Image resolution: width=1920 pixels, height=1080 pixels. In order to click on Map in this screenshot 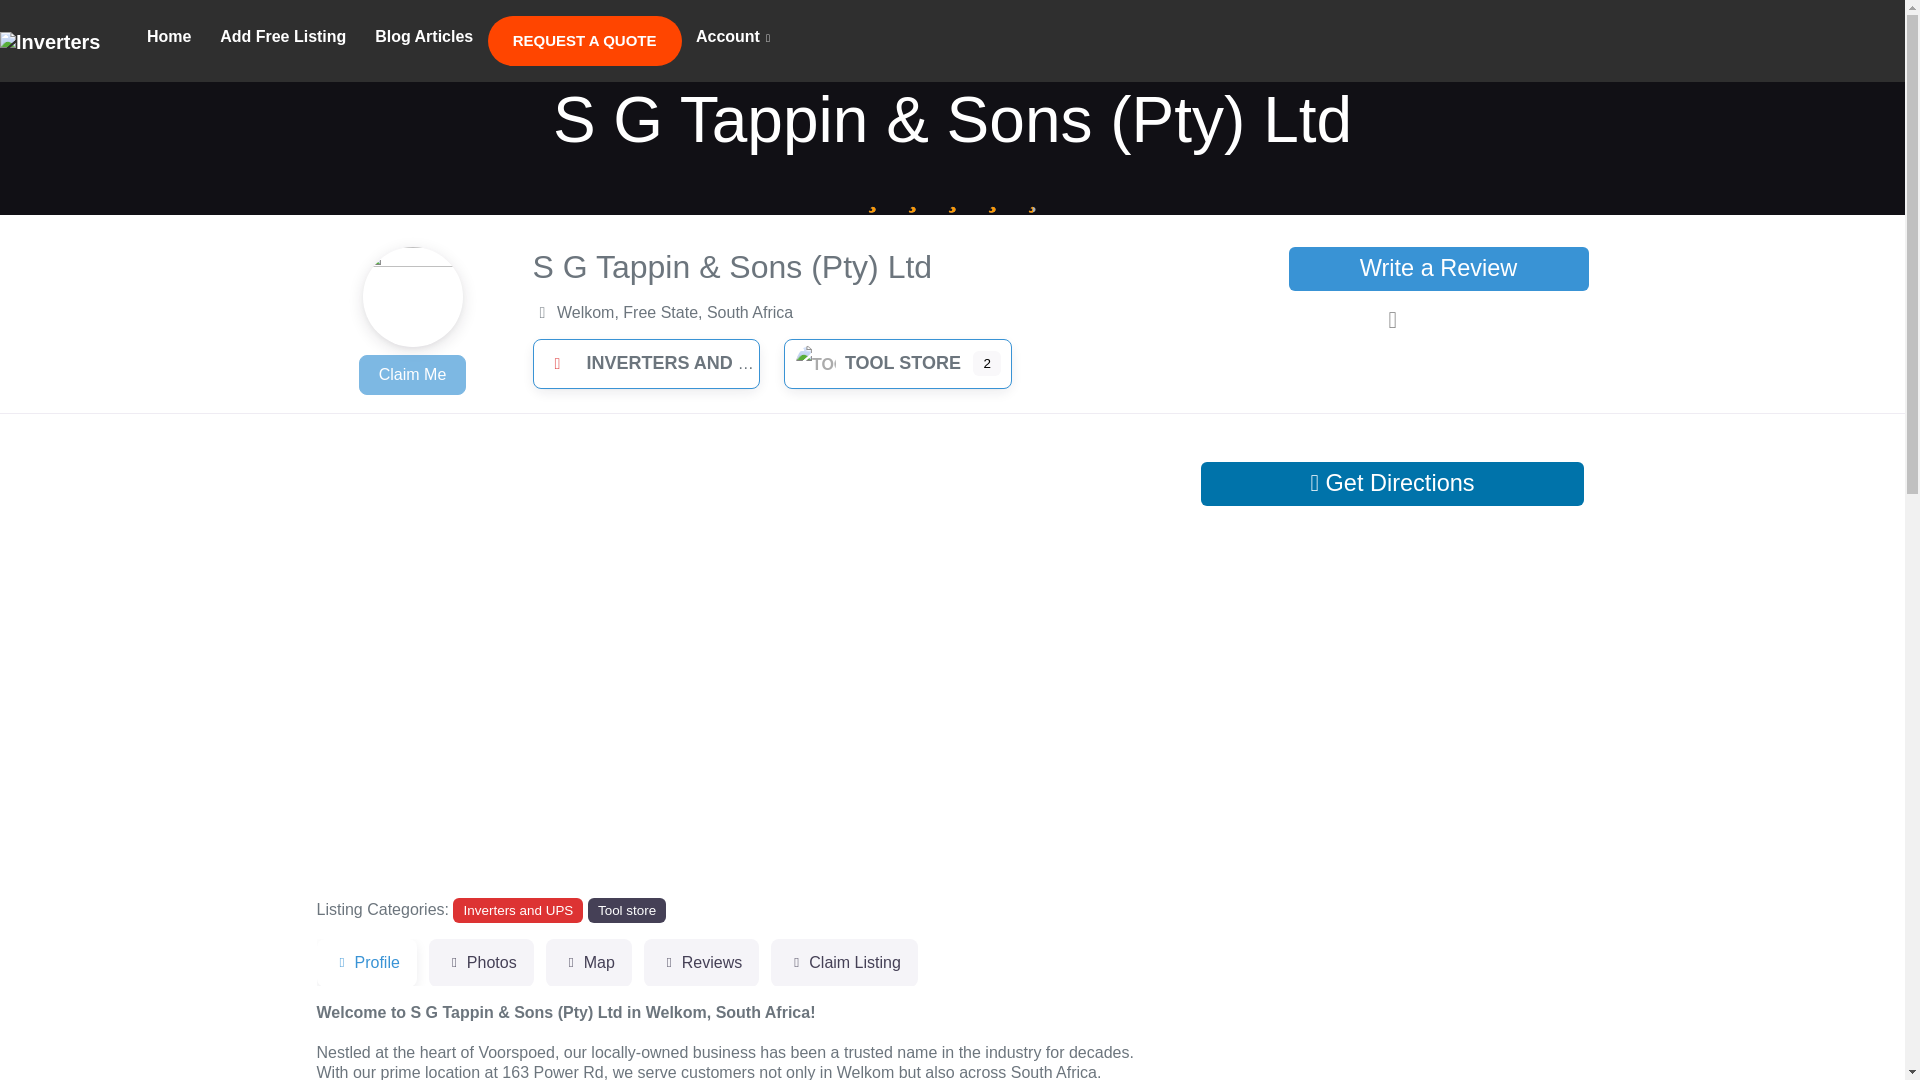, I will do `click(588, 962)`.